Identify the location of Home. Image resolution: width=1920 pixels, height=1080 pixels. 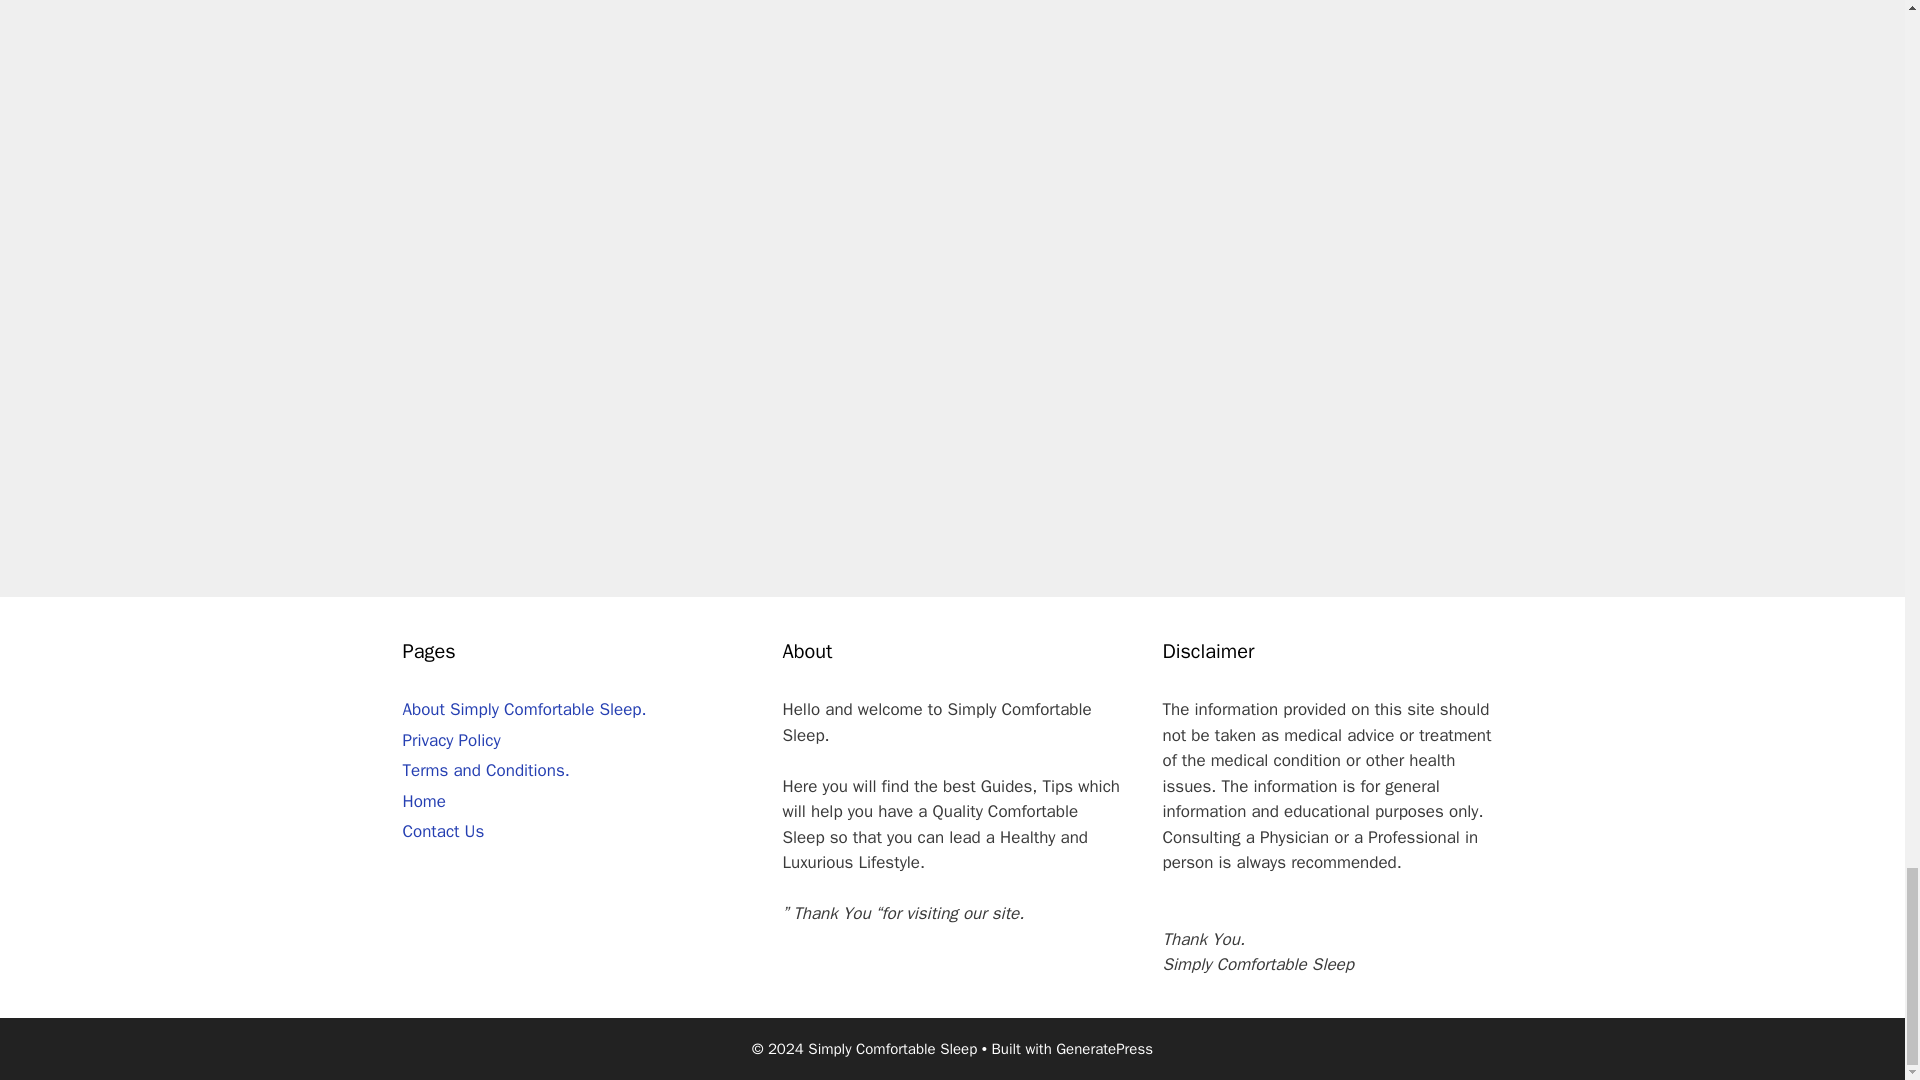
(423, 801).